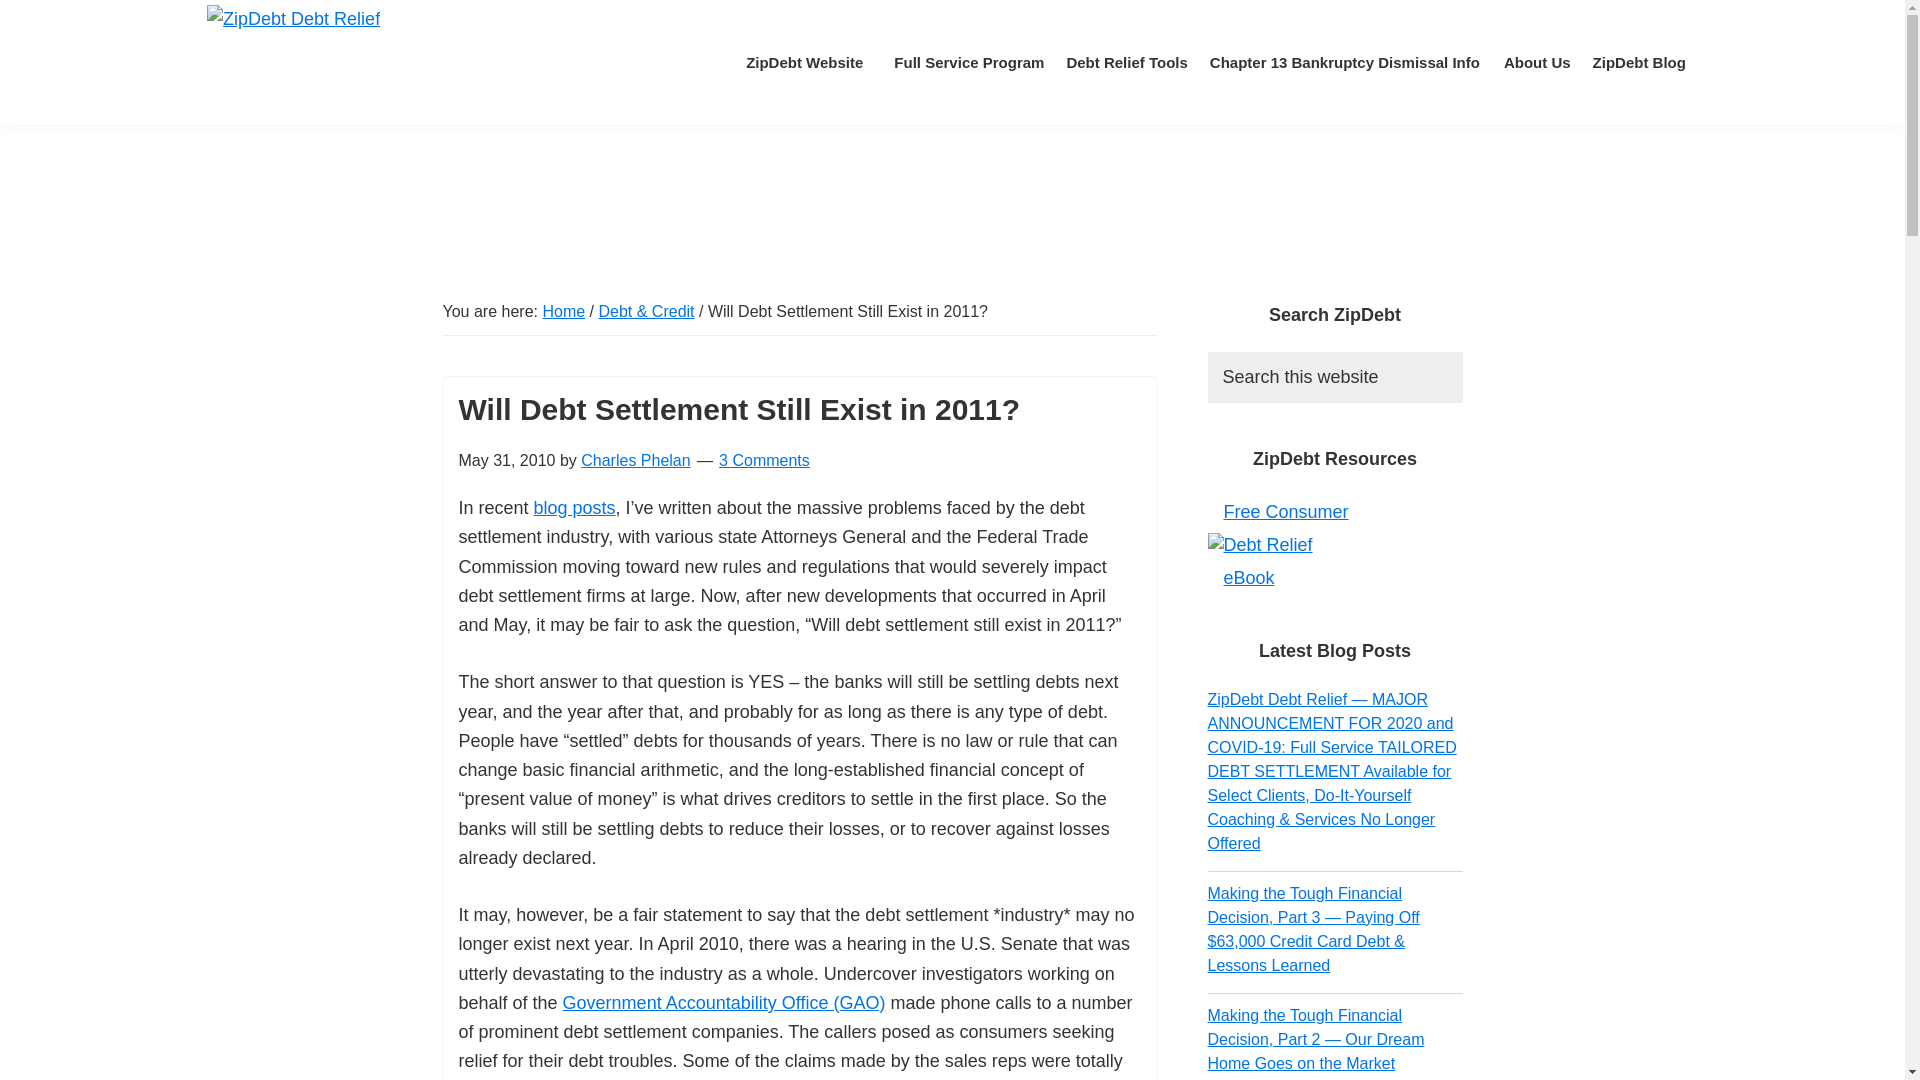 The width and height of the screenshot is (1920, 1080). Describe the element at coordinates (574, 508) in the screenshot. I see `blog posts` at that location.